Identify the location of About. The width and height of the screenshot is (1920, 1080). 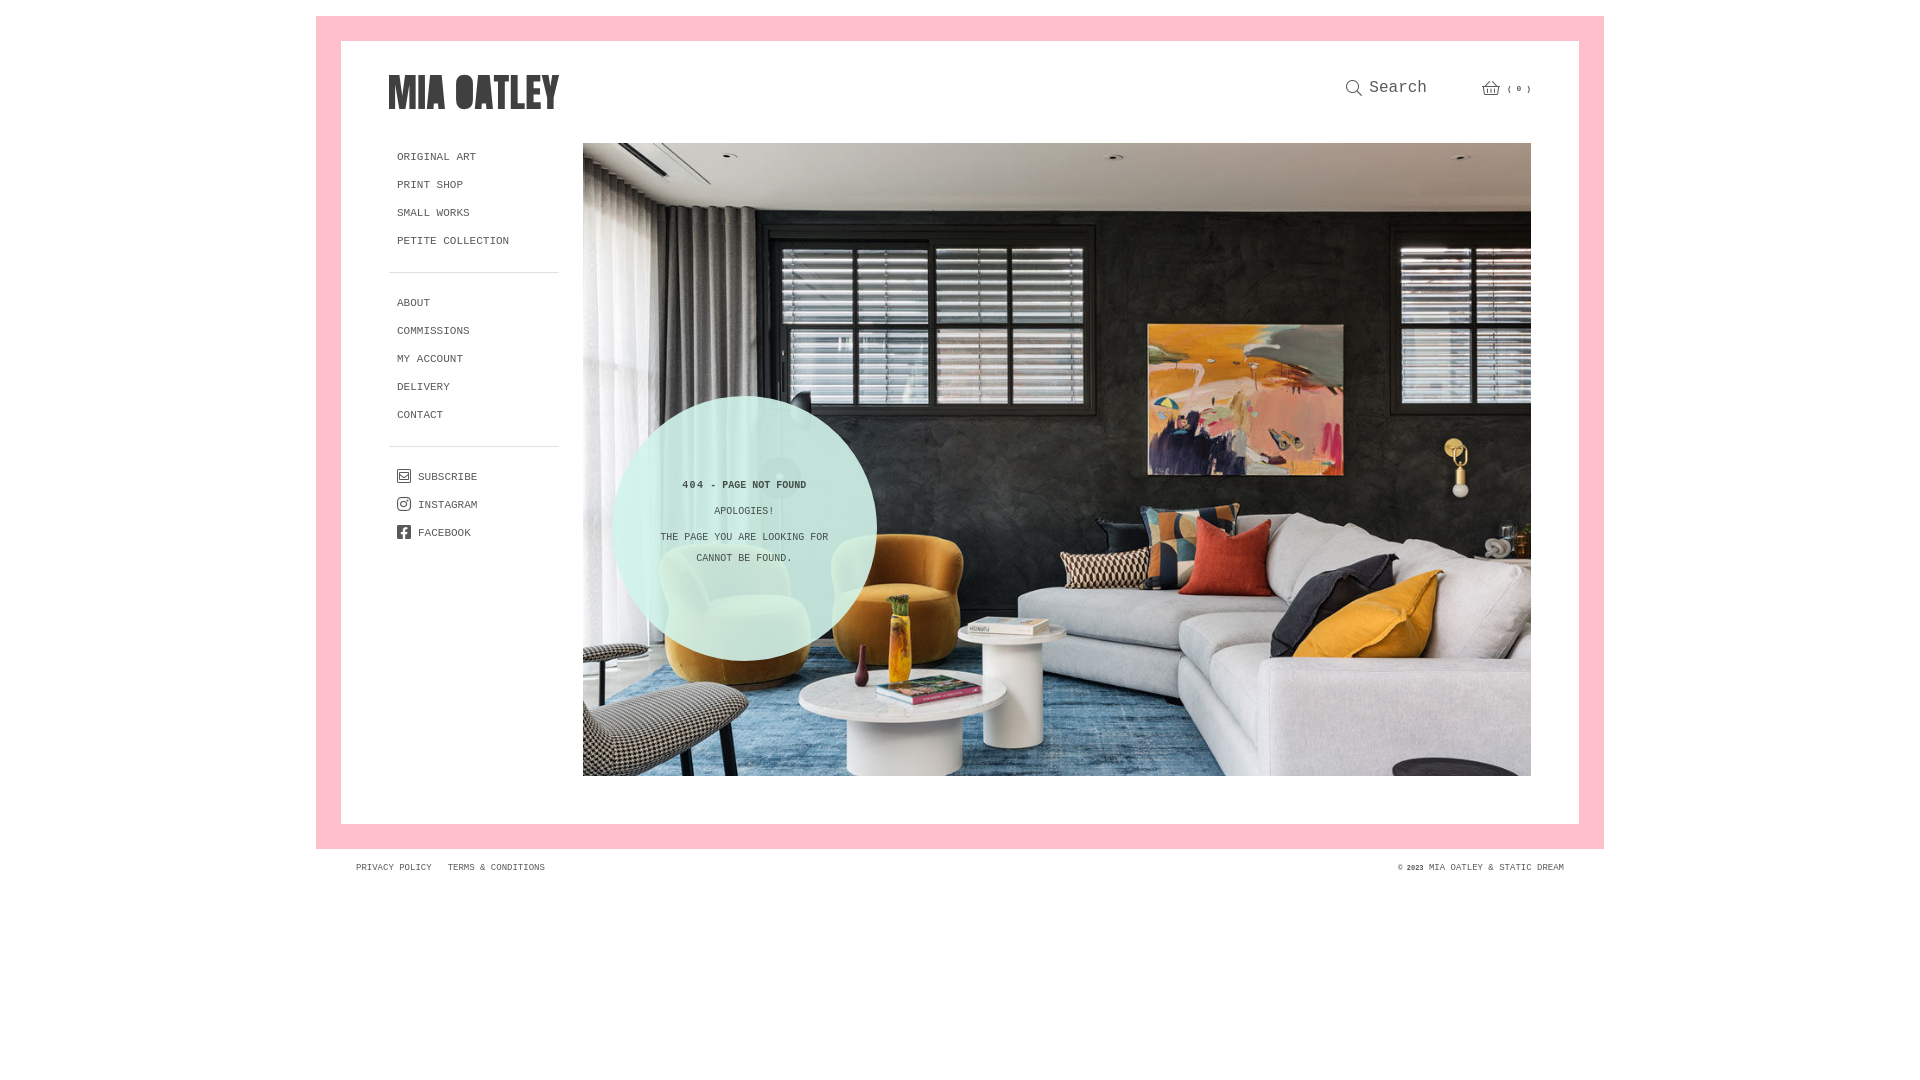
(414, 303).